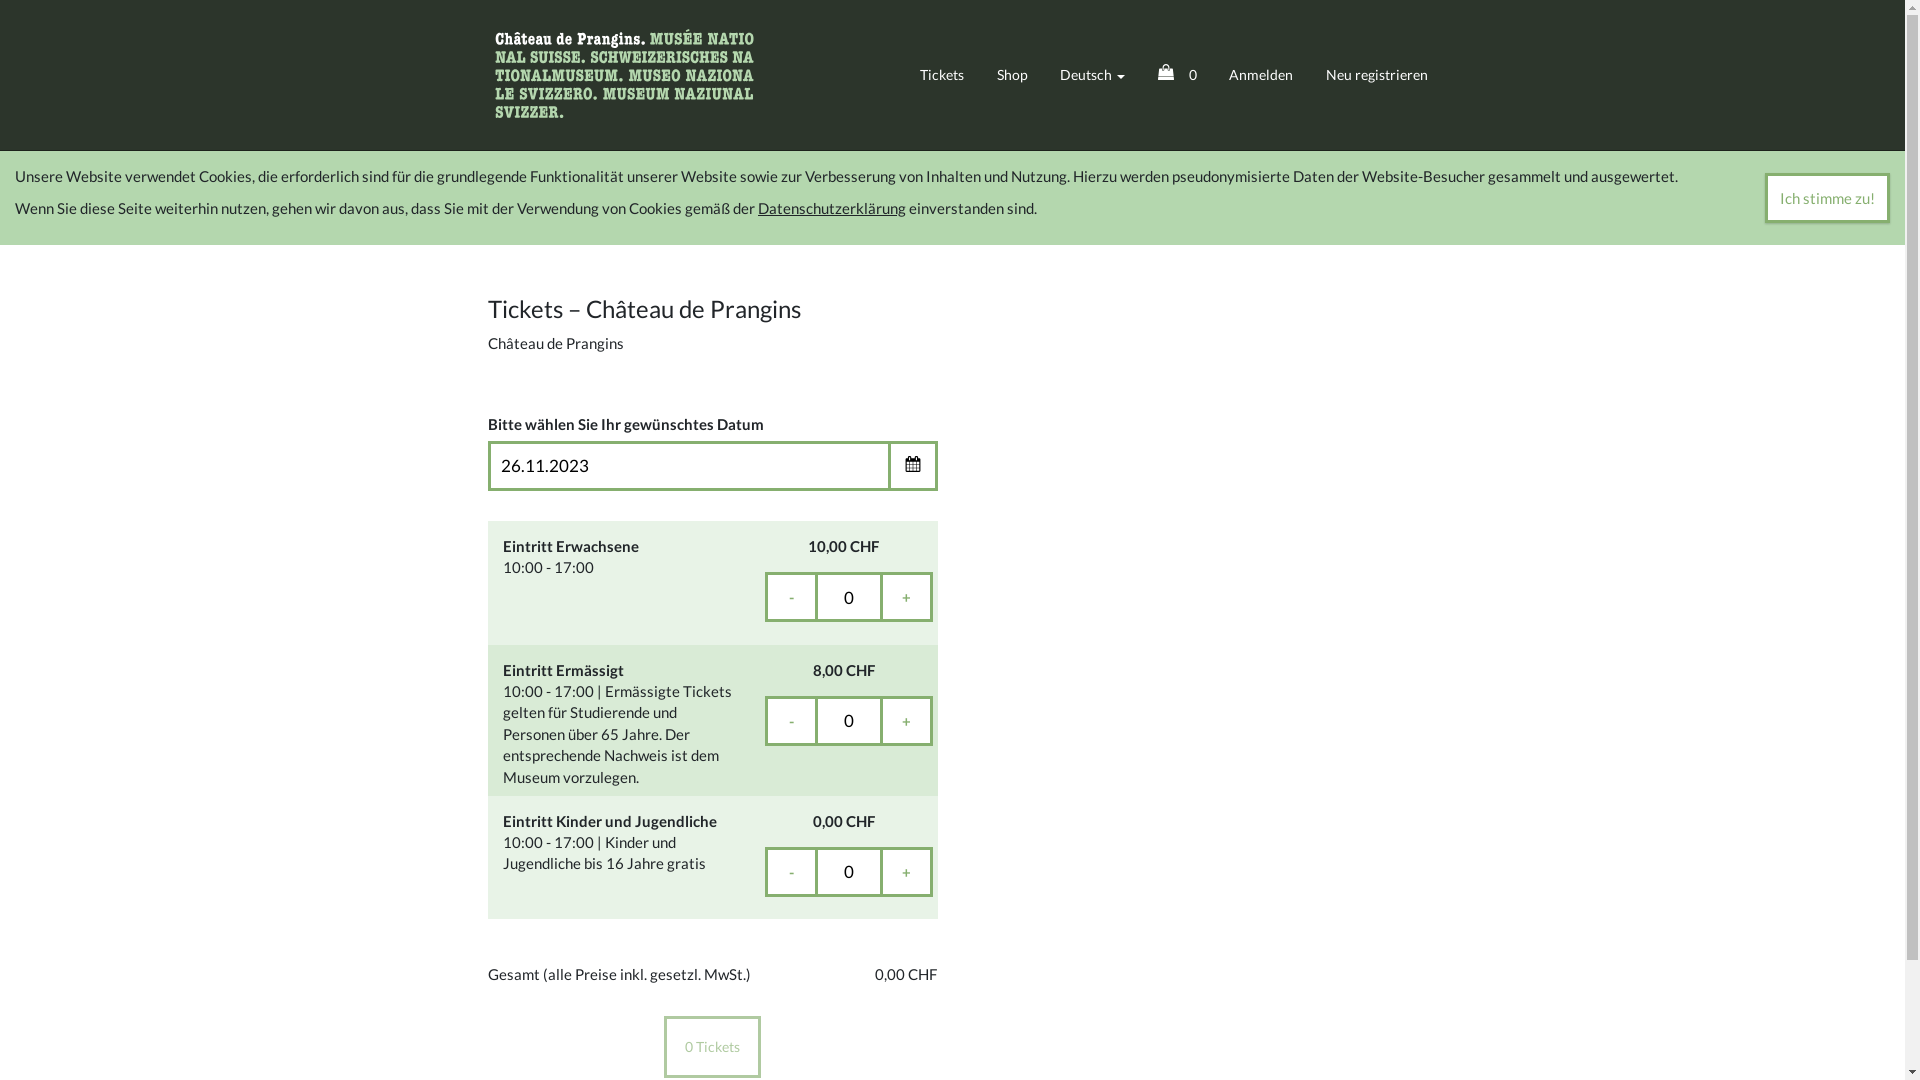 The width and height of the screenshot is (1920, 1080). I want to click on 0, so click(1184, 74).